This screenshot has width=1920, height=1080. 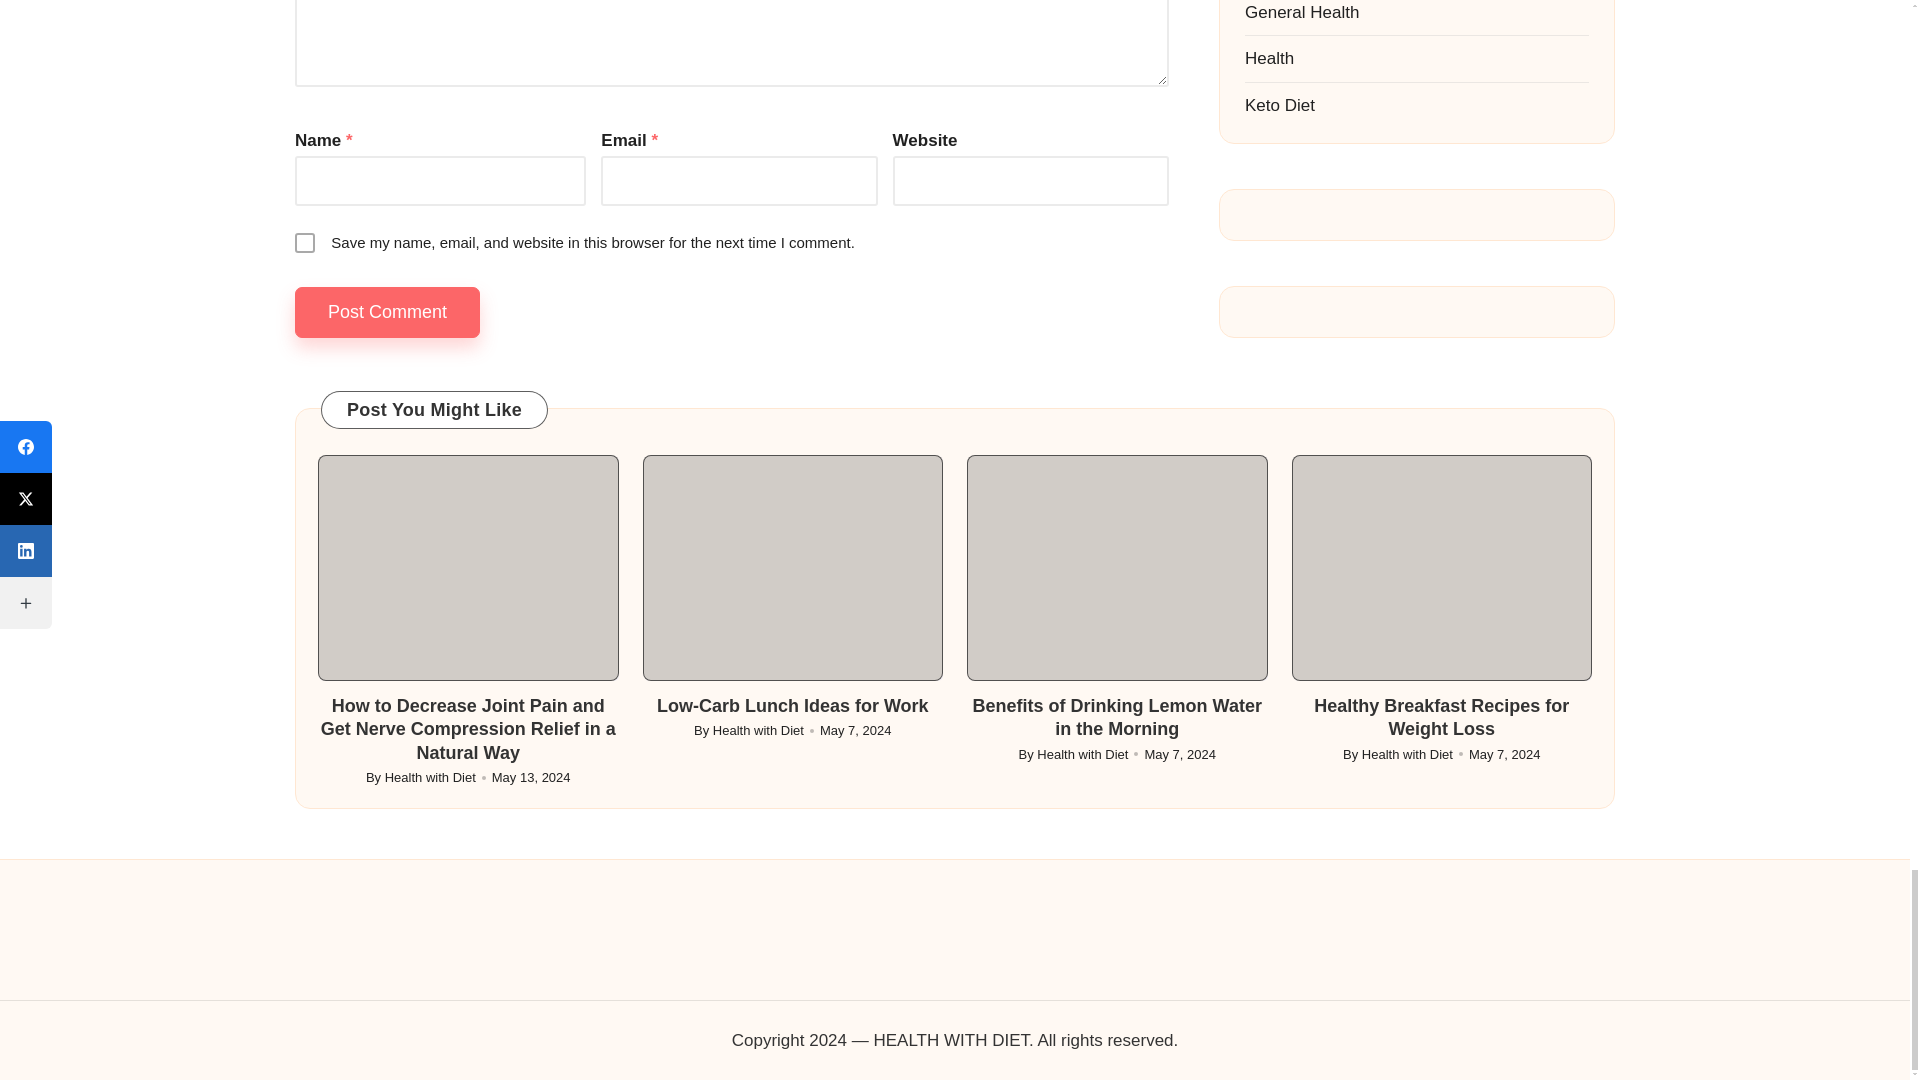 I want to click on View all posts by Health with Diet, so click(x=1407, y=754).